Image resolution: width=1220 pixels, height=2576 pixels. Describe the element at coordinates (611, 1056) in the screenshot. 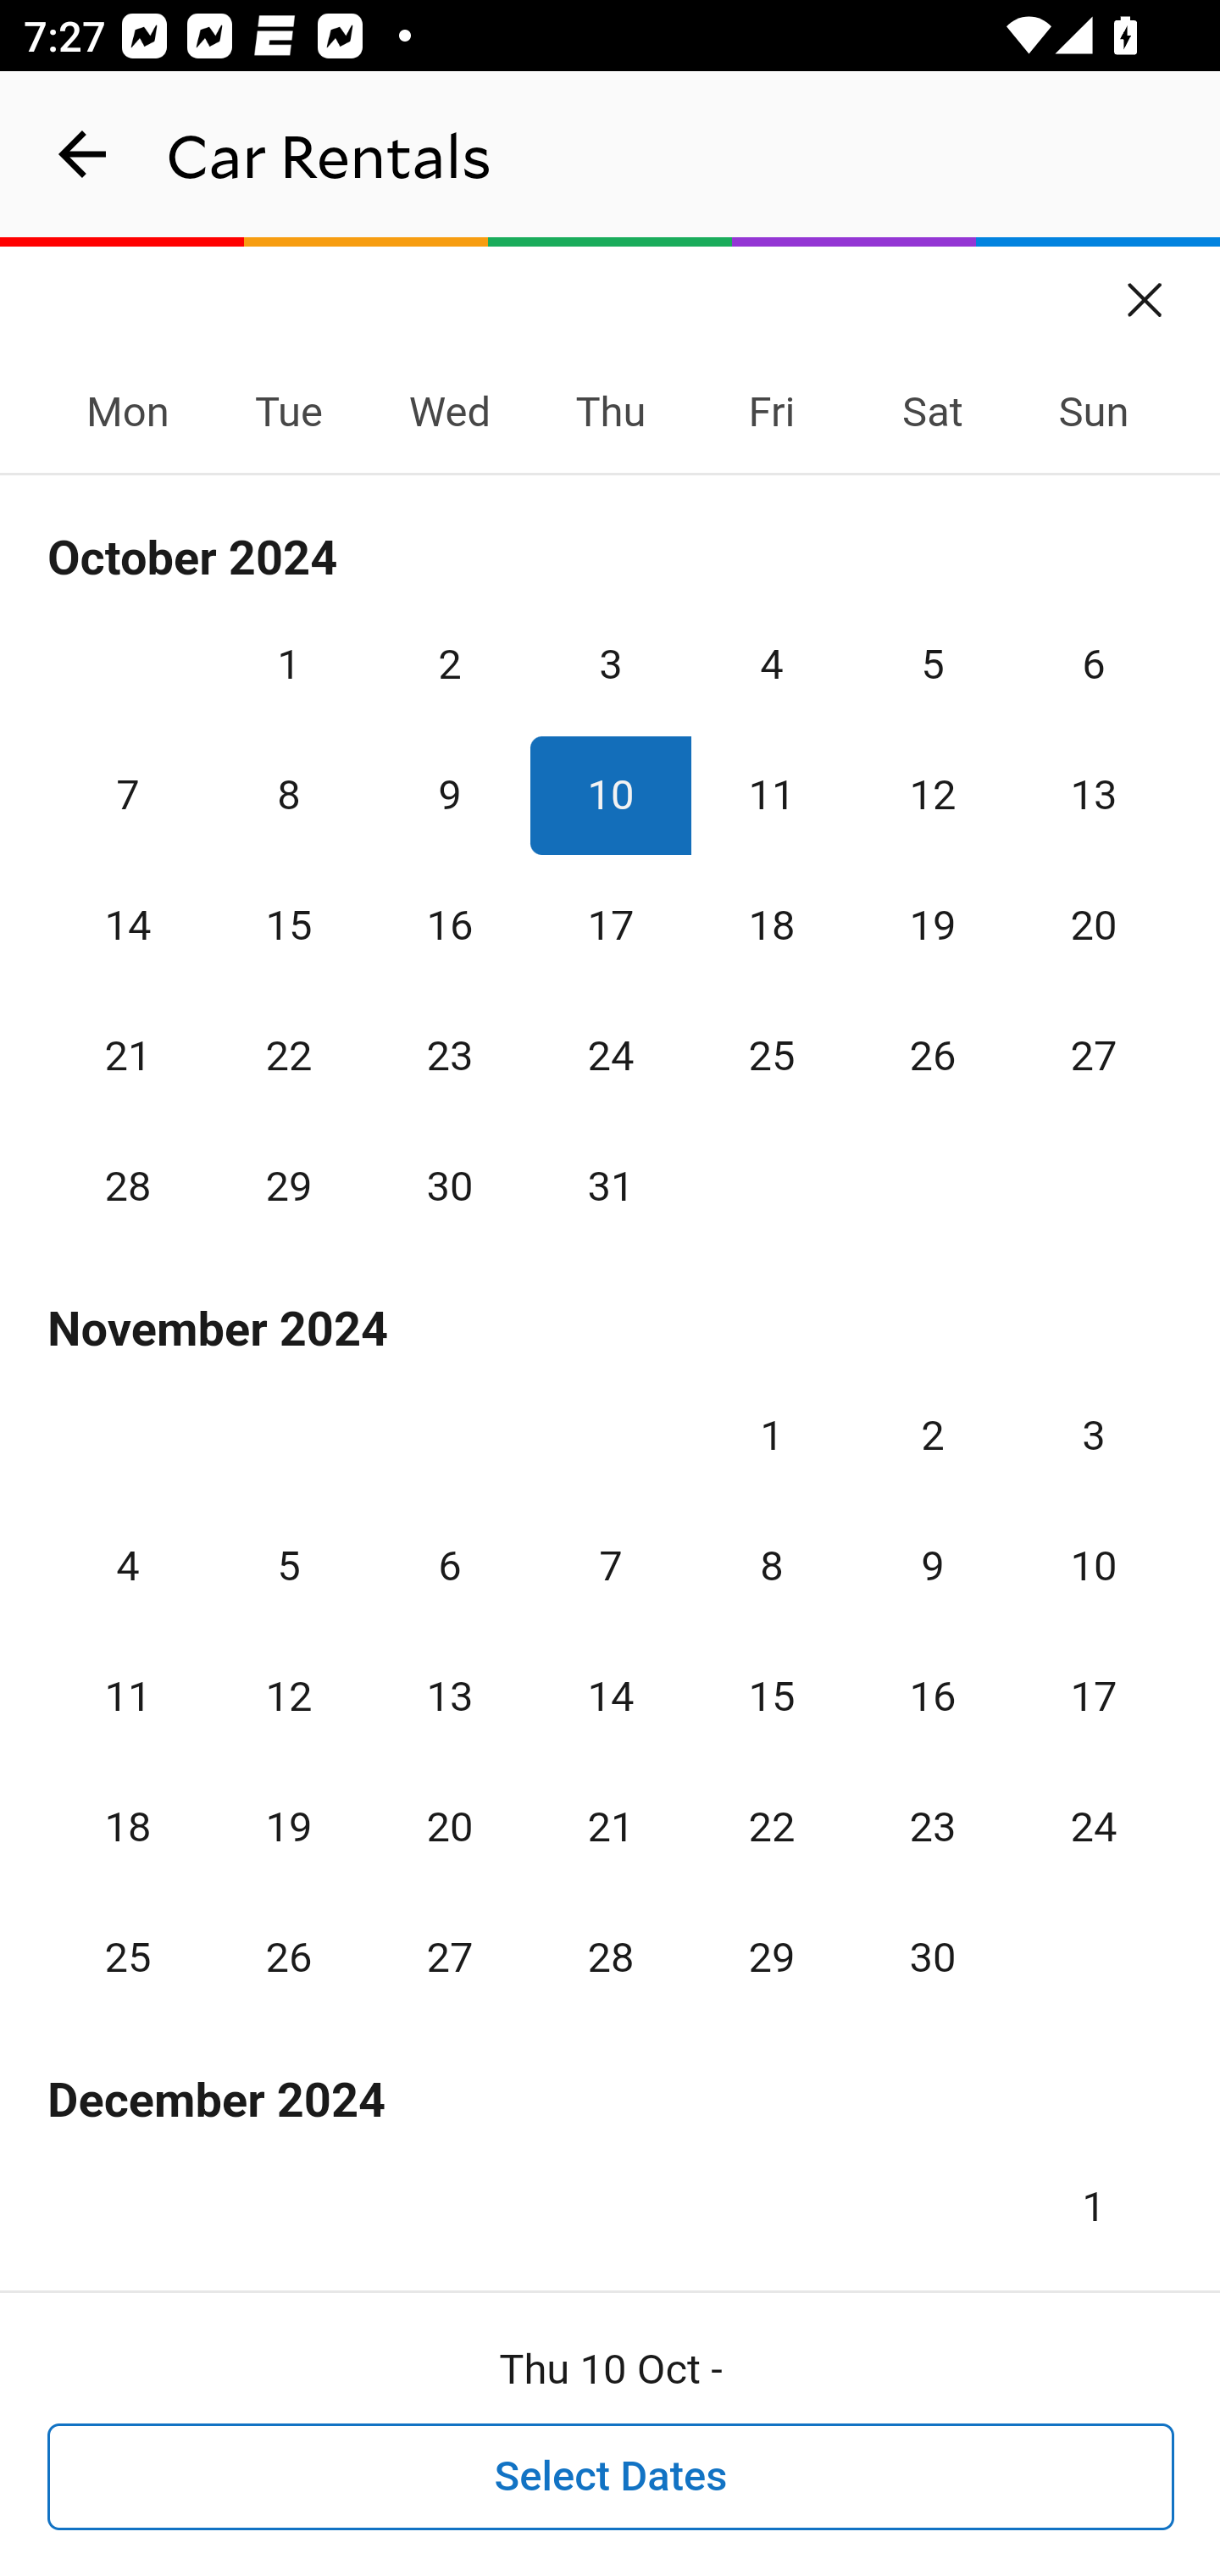

I see `24 October 2024` at that location.